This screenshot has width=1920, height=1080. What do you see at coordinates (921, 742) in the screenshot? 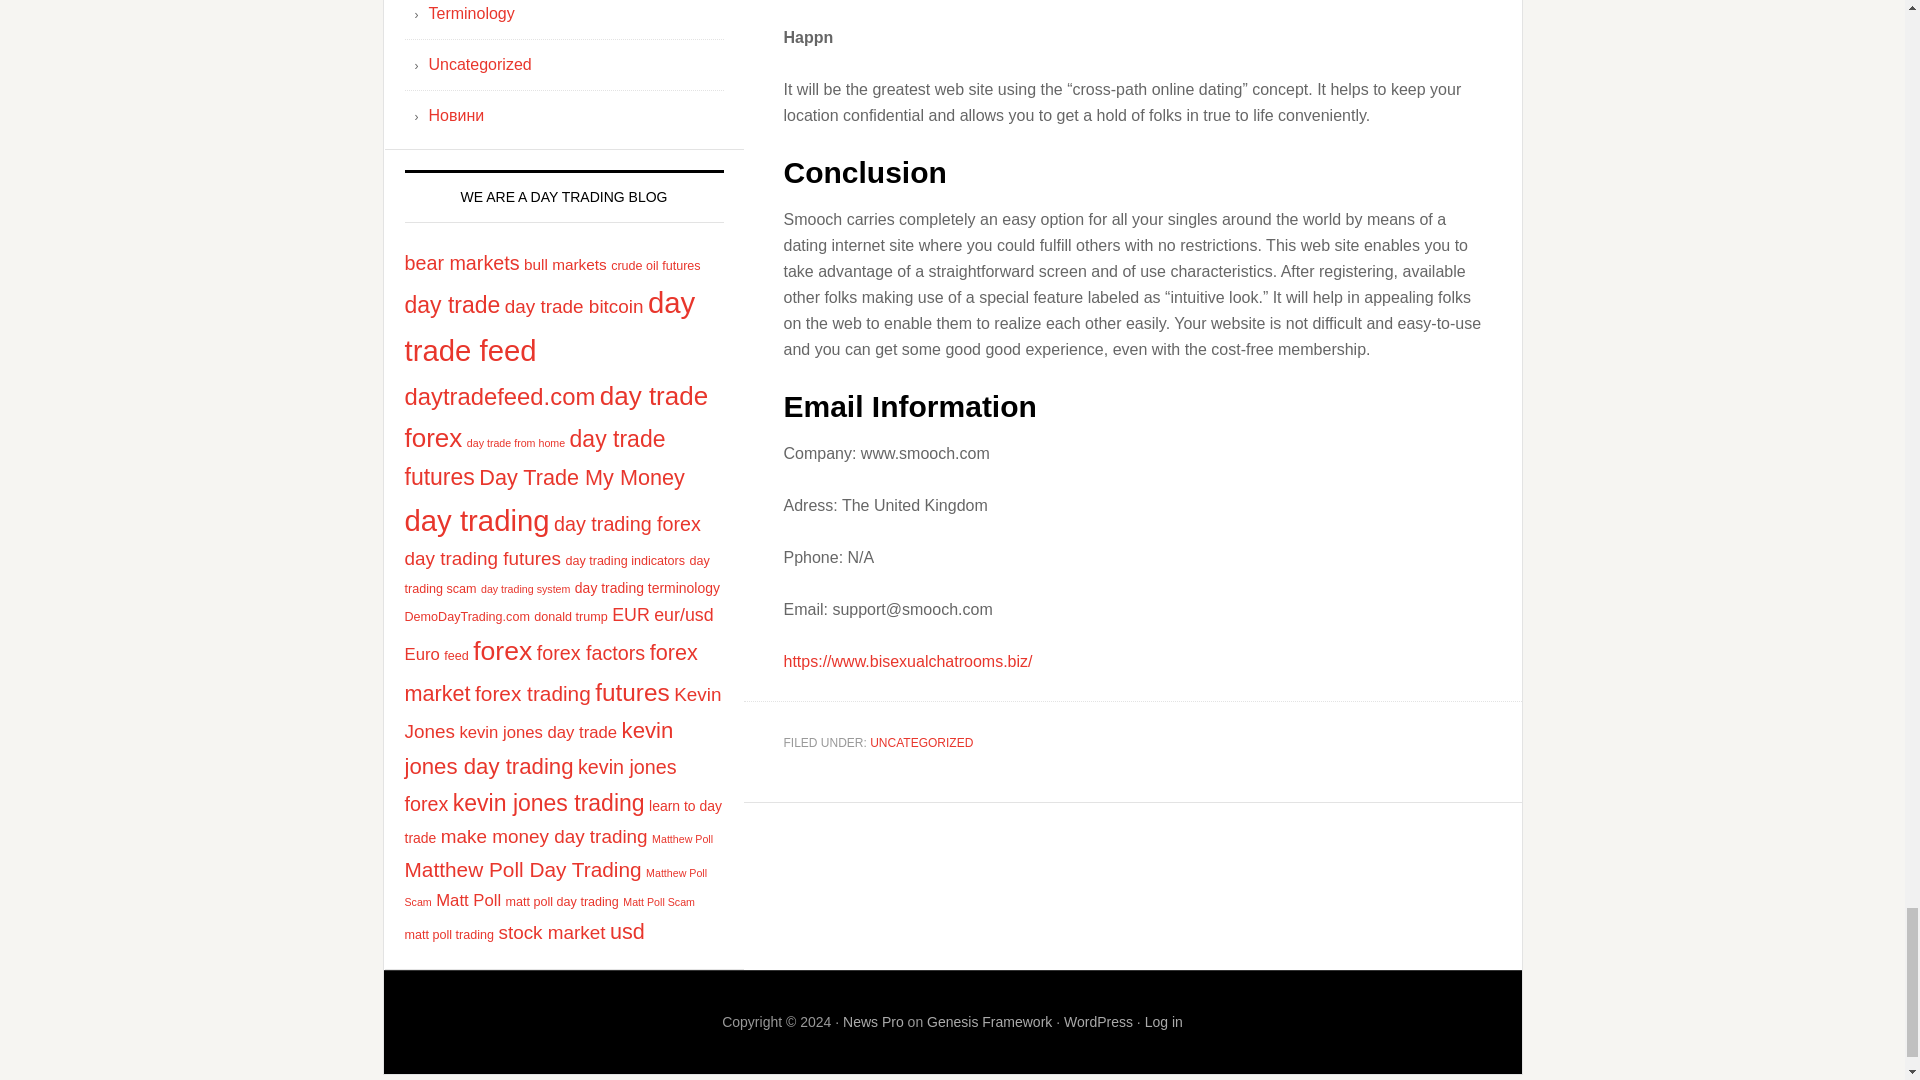
I see `UNCATEGORIZED` at bounding box center [921, 742].